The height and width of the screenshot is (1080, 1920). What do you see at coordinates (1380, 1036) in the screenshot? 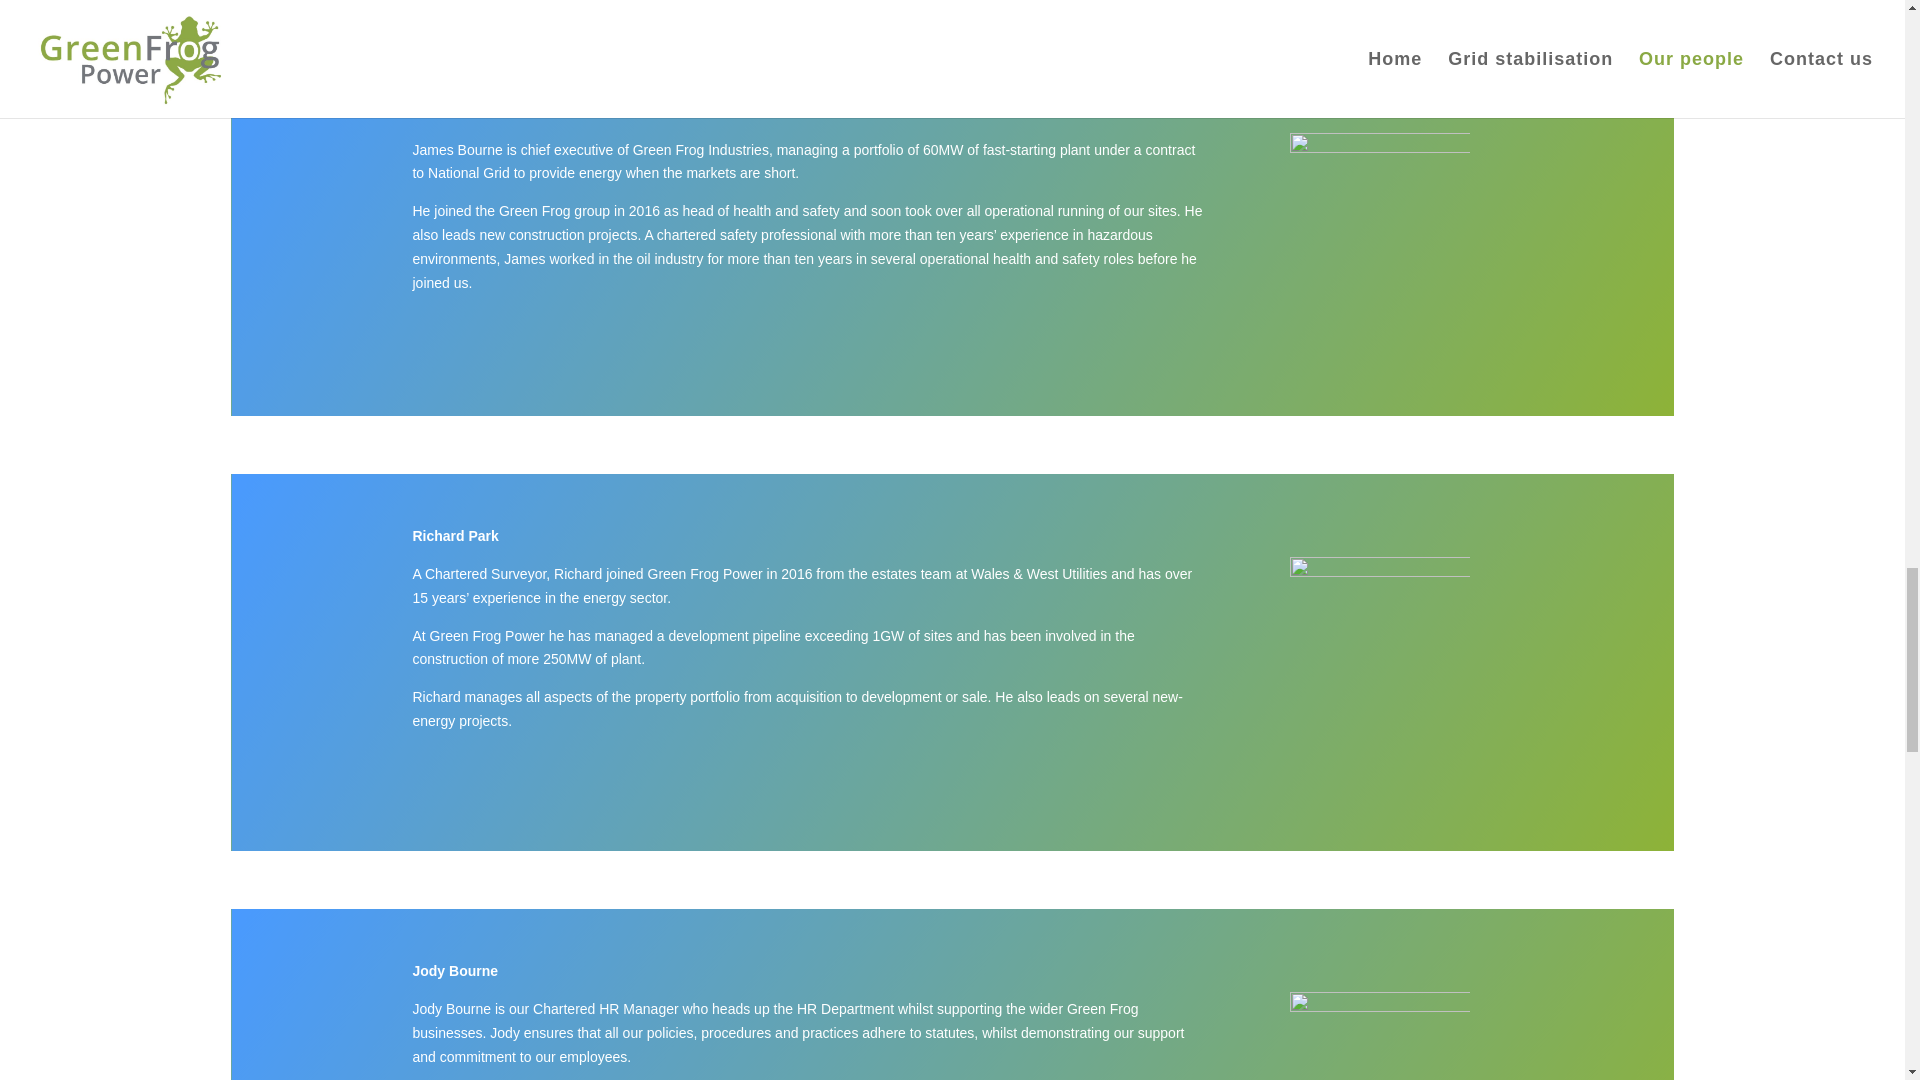
I see `Jody Bourne` at bounding box center [1380, 1036].